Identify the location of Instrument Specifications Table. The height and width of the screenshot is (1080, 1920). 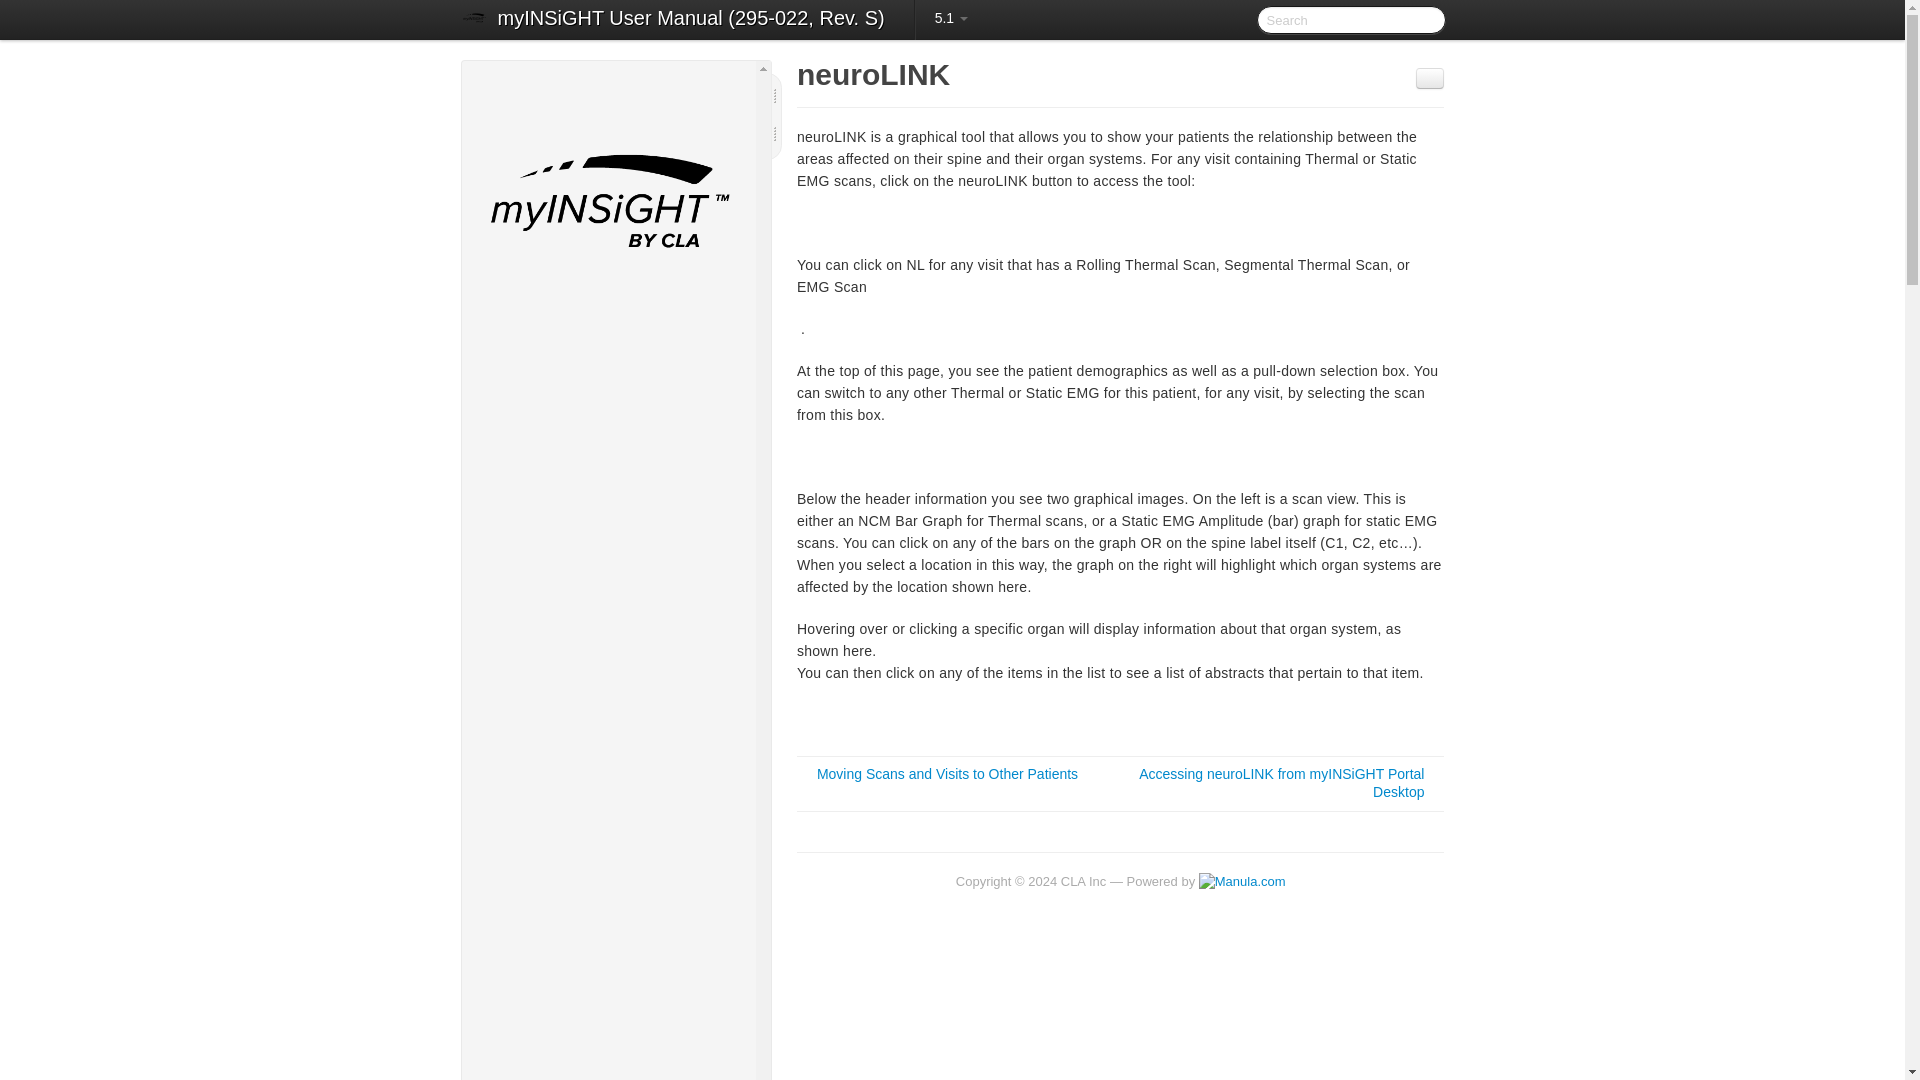
(617, 452).